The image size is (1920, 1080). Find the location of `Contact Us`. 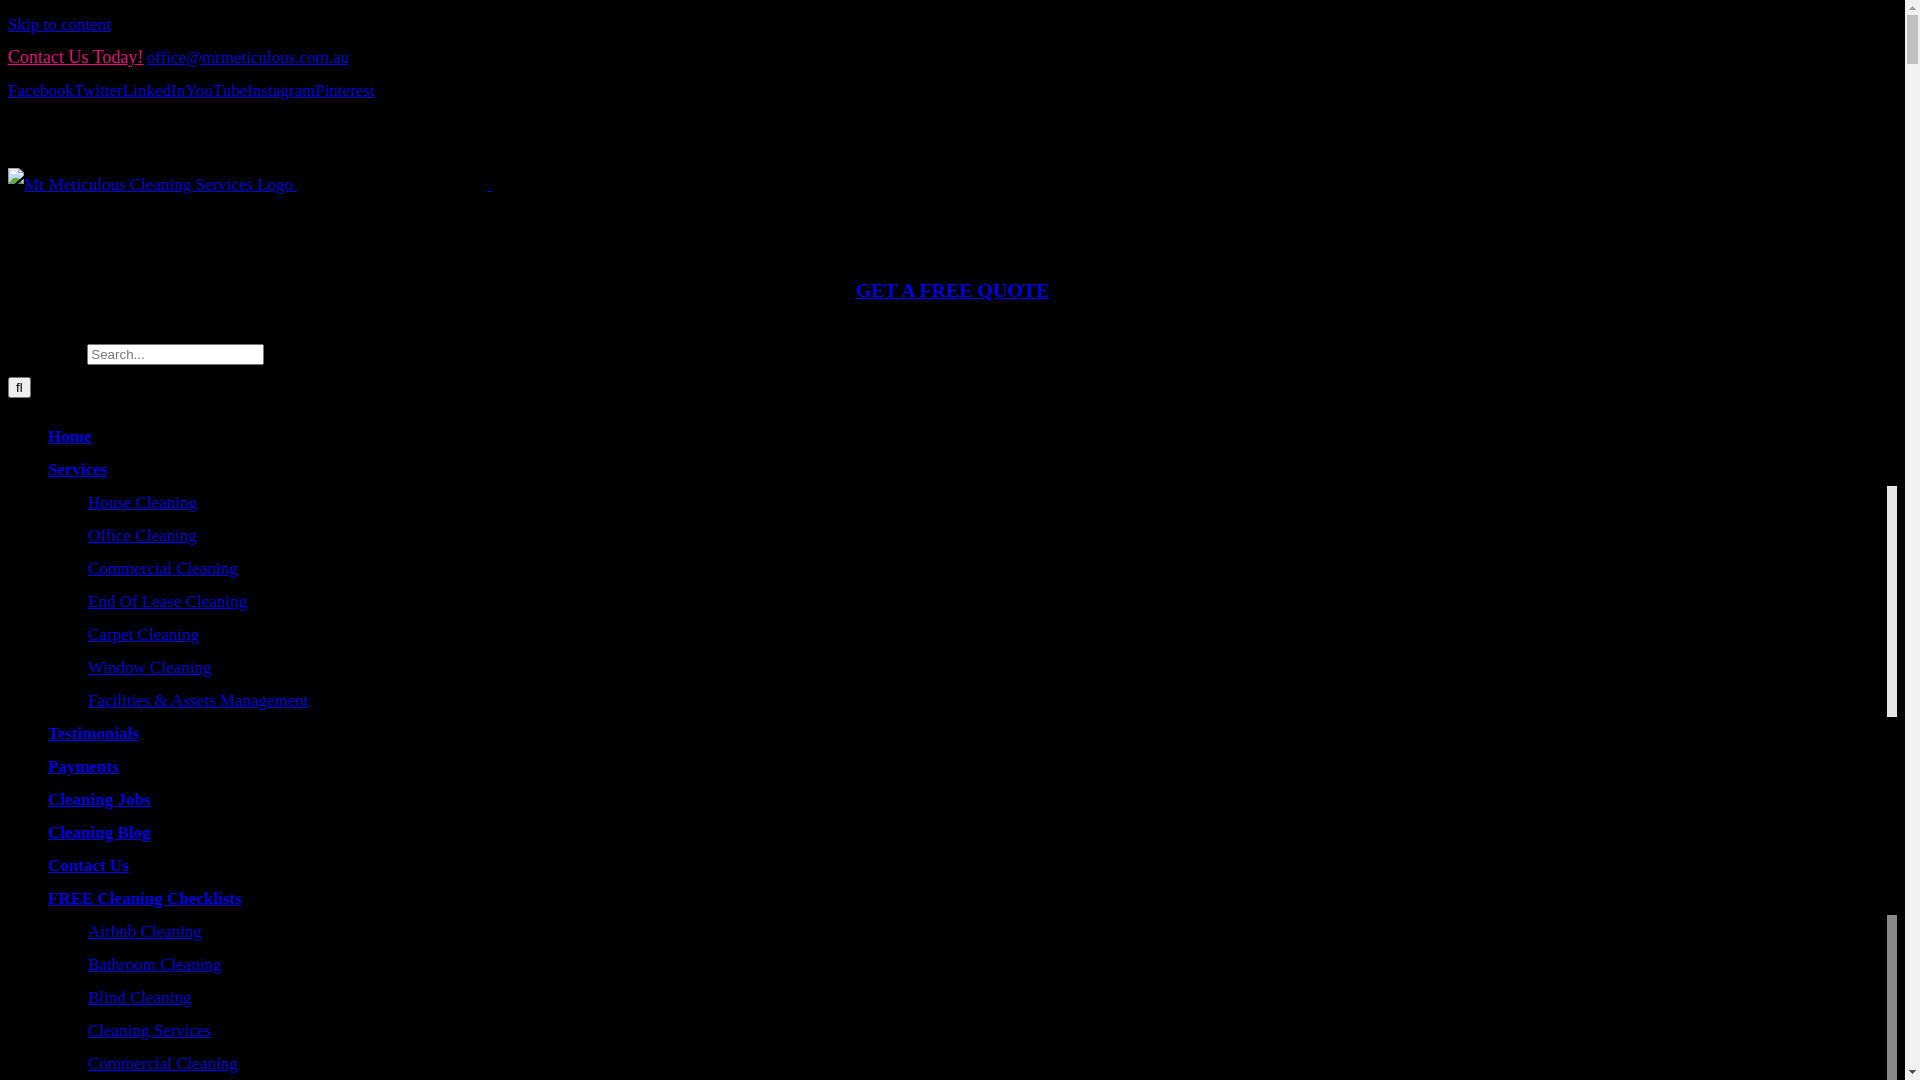

Contact Us is located at coordinates (88, 866).